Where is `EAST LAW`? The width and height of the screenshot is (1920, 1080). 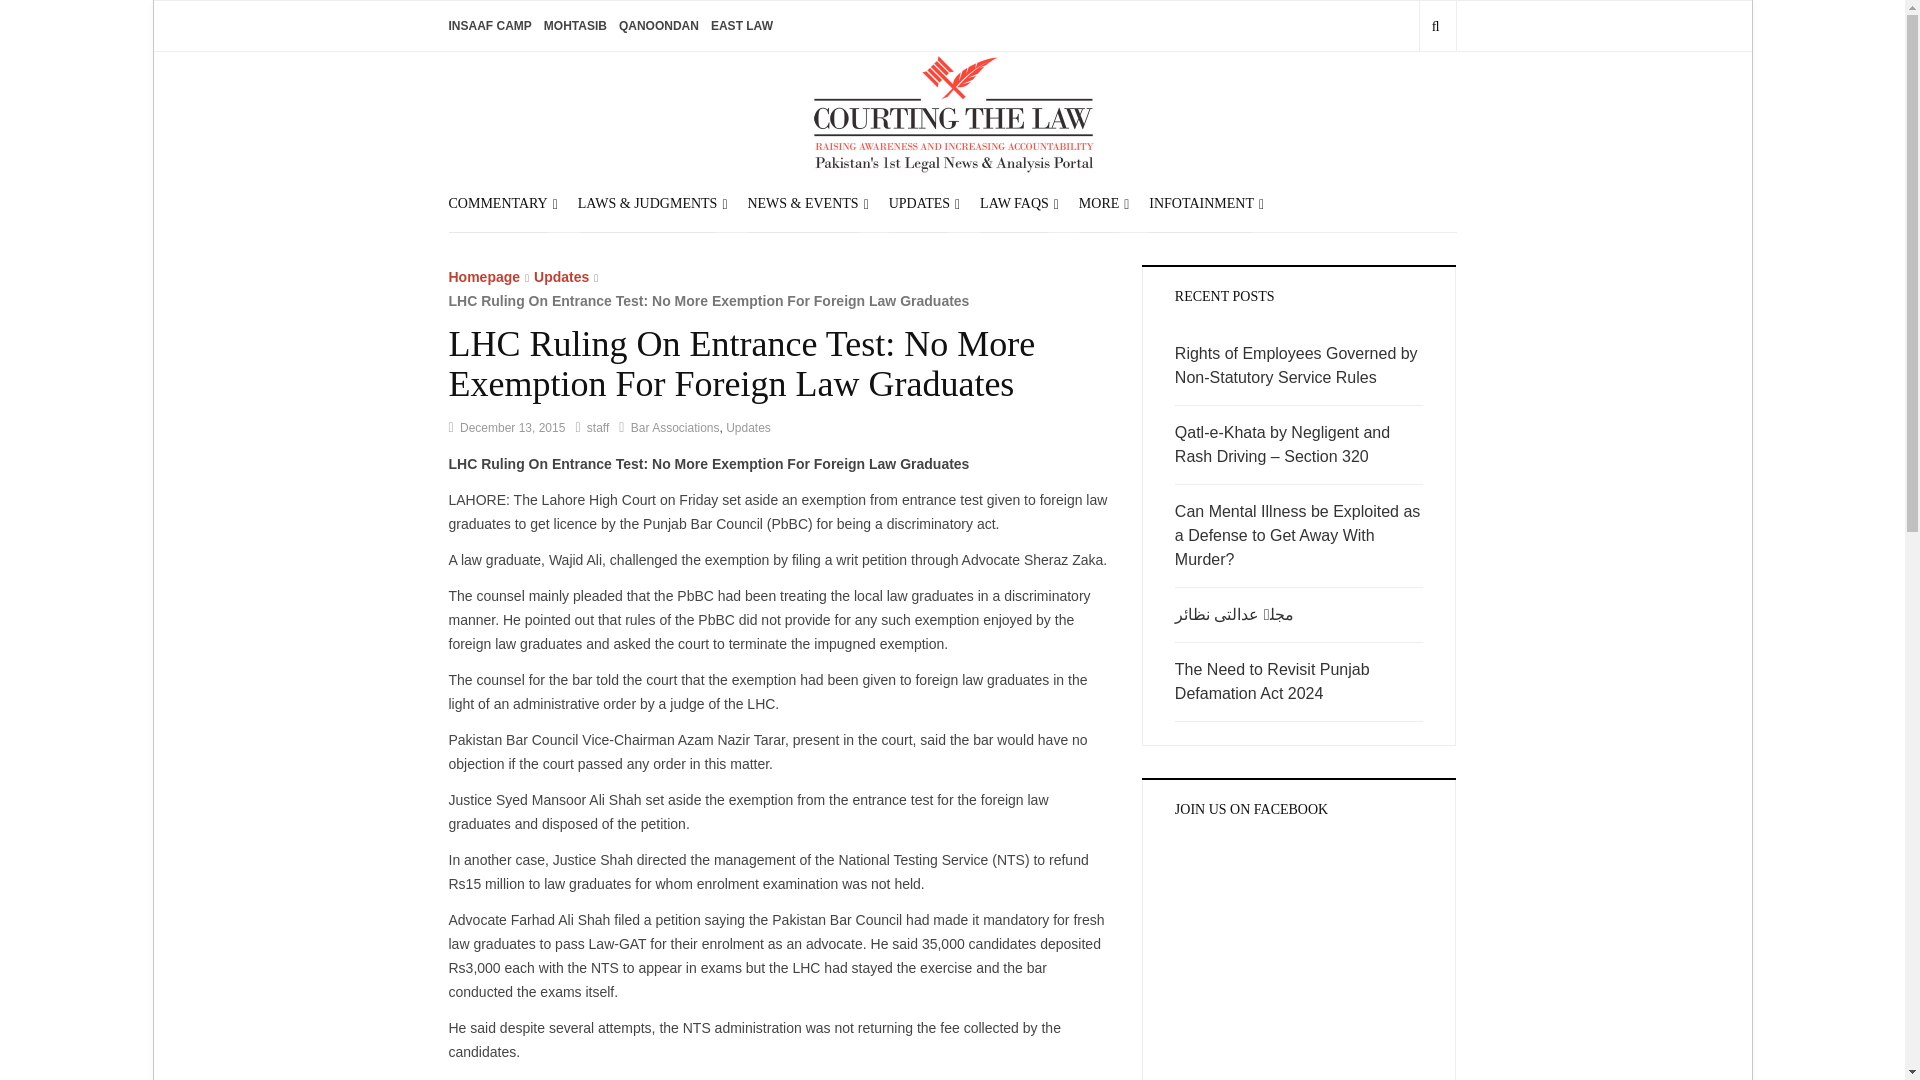 EAST LAW is located at coordinates (742, 26).